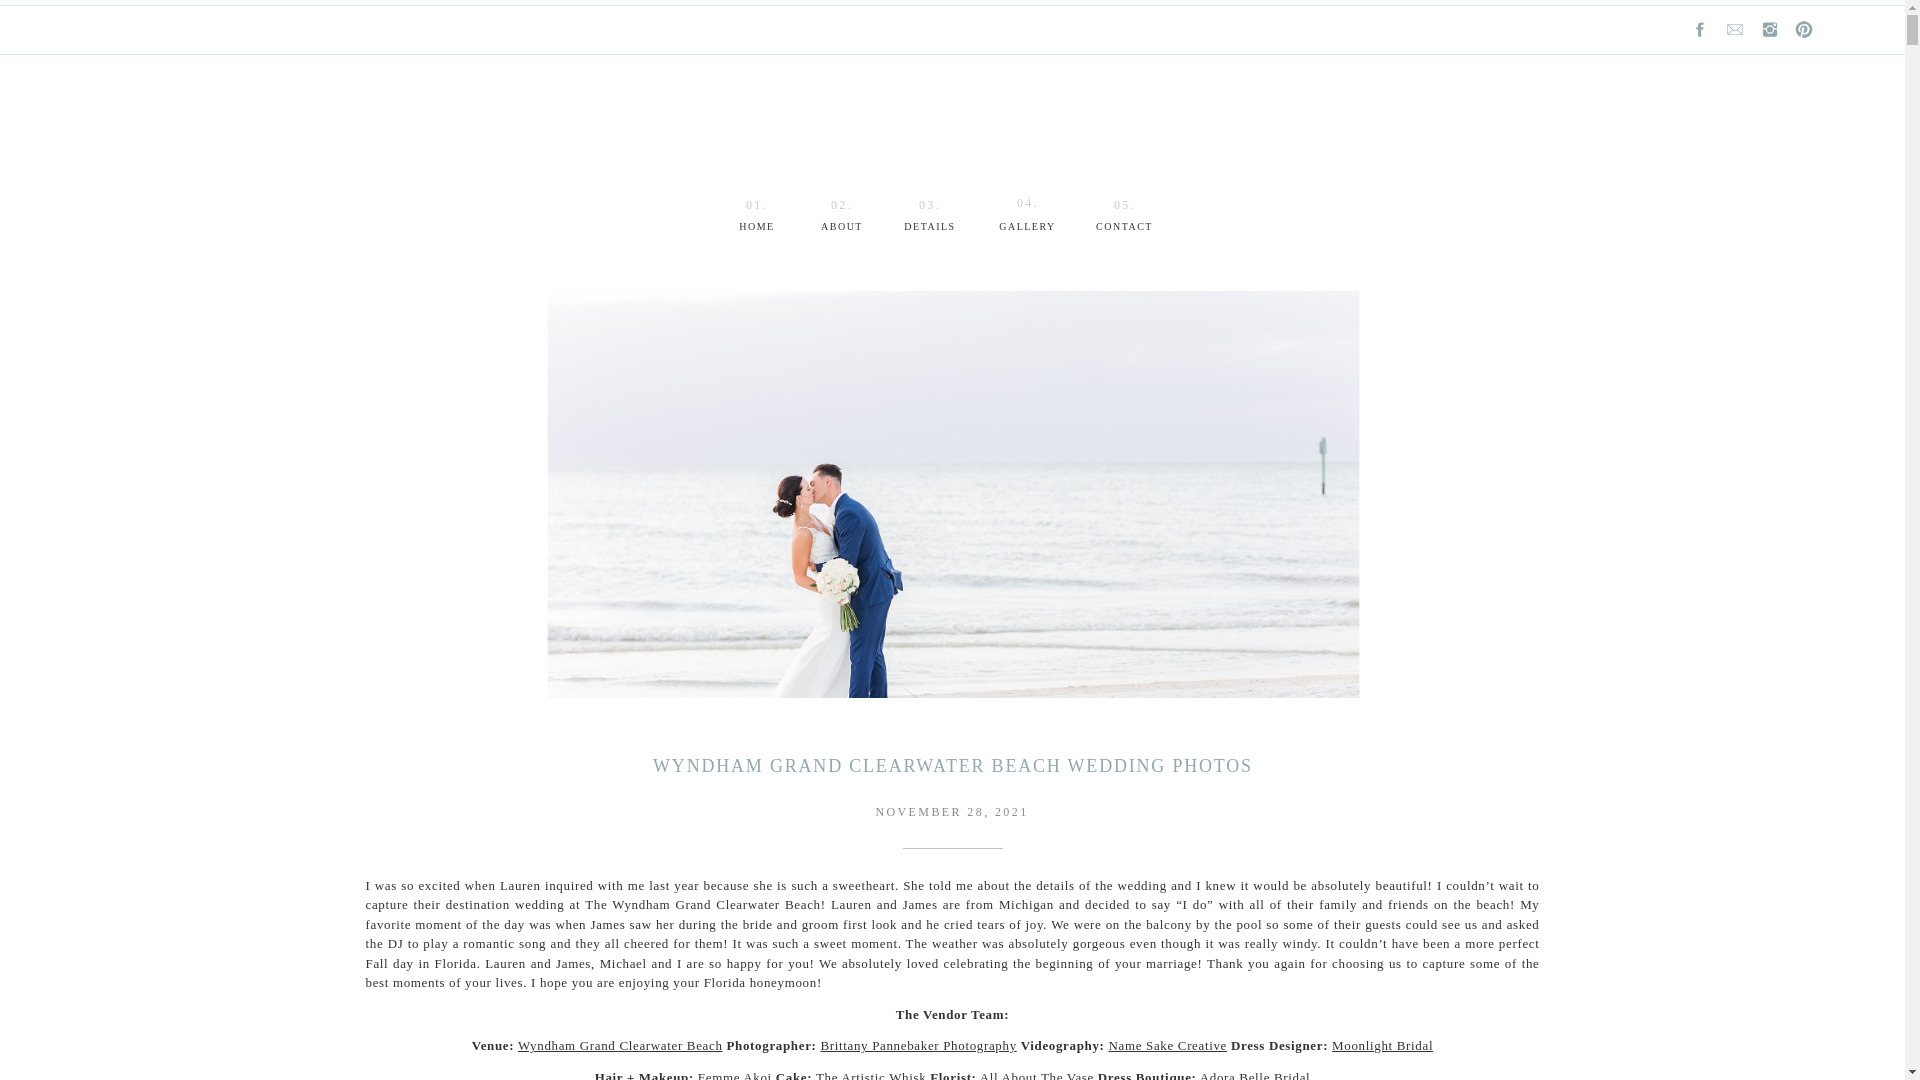 The height and width of the screenshot is (1080, 1920). I want to click on Name Sake Creative, so click(1166, 1045).